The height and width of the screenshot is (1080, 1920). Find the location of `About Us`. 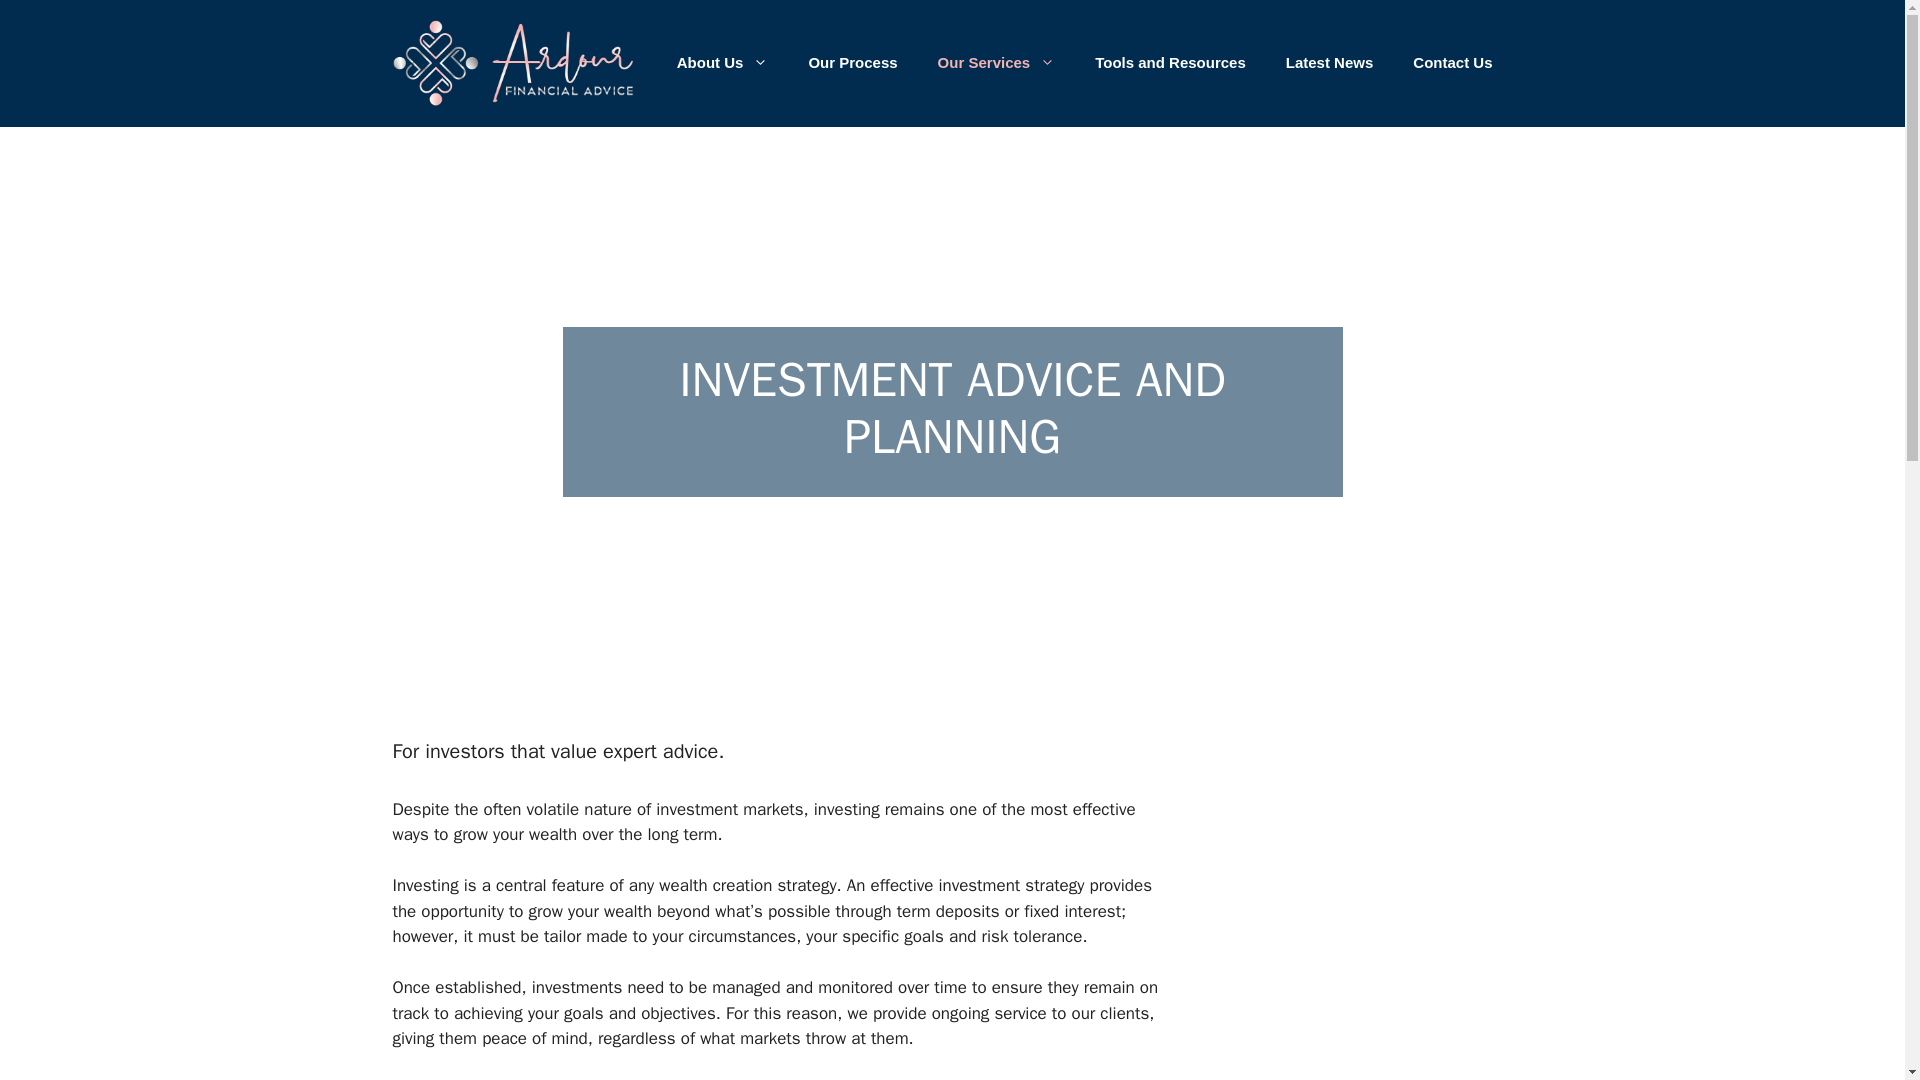

About Us is located at coordinates (722, 62).